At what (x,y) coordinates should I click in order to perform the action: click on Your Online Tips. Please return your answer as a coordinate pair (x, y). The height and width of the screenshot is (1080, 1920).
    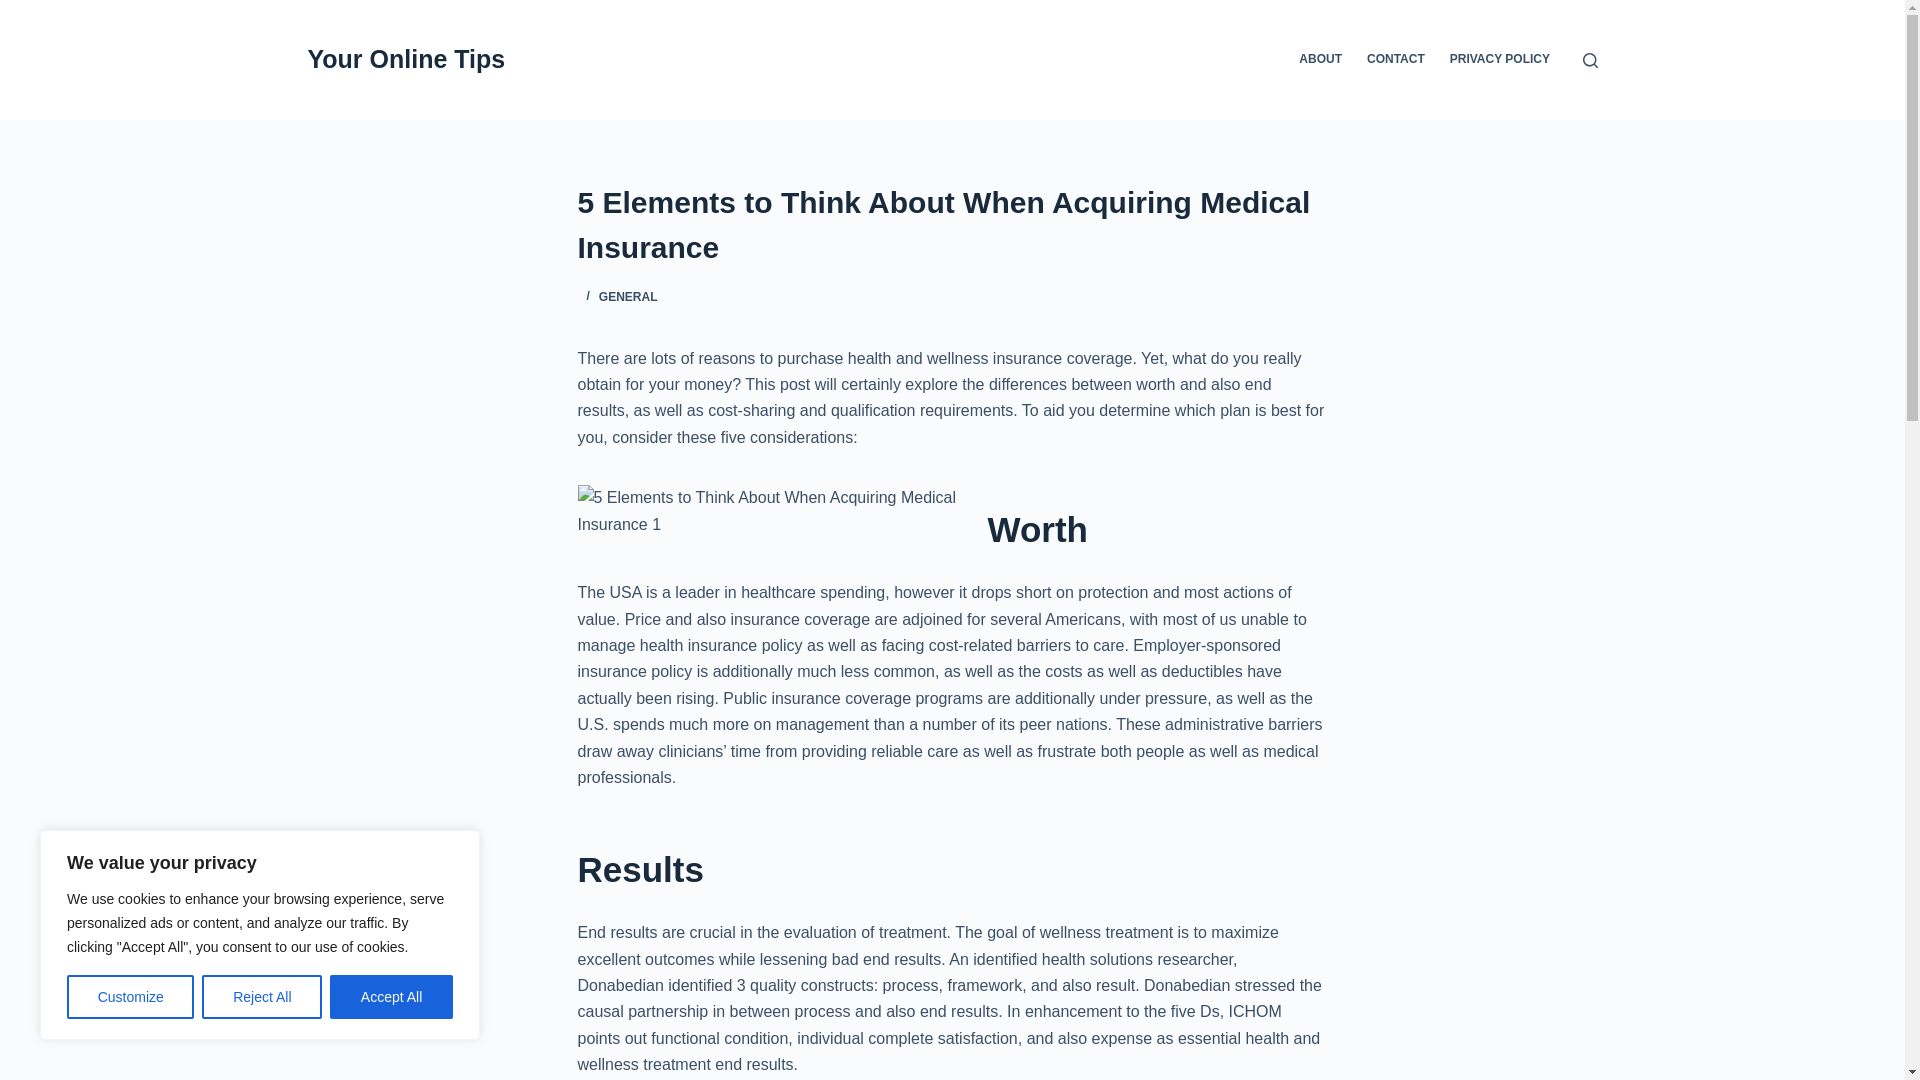
    Looking at the image, I should click on (406, 59).